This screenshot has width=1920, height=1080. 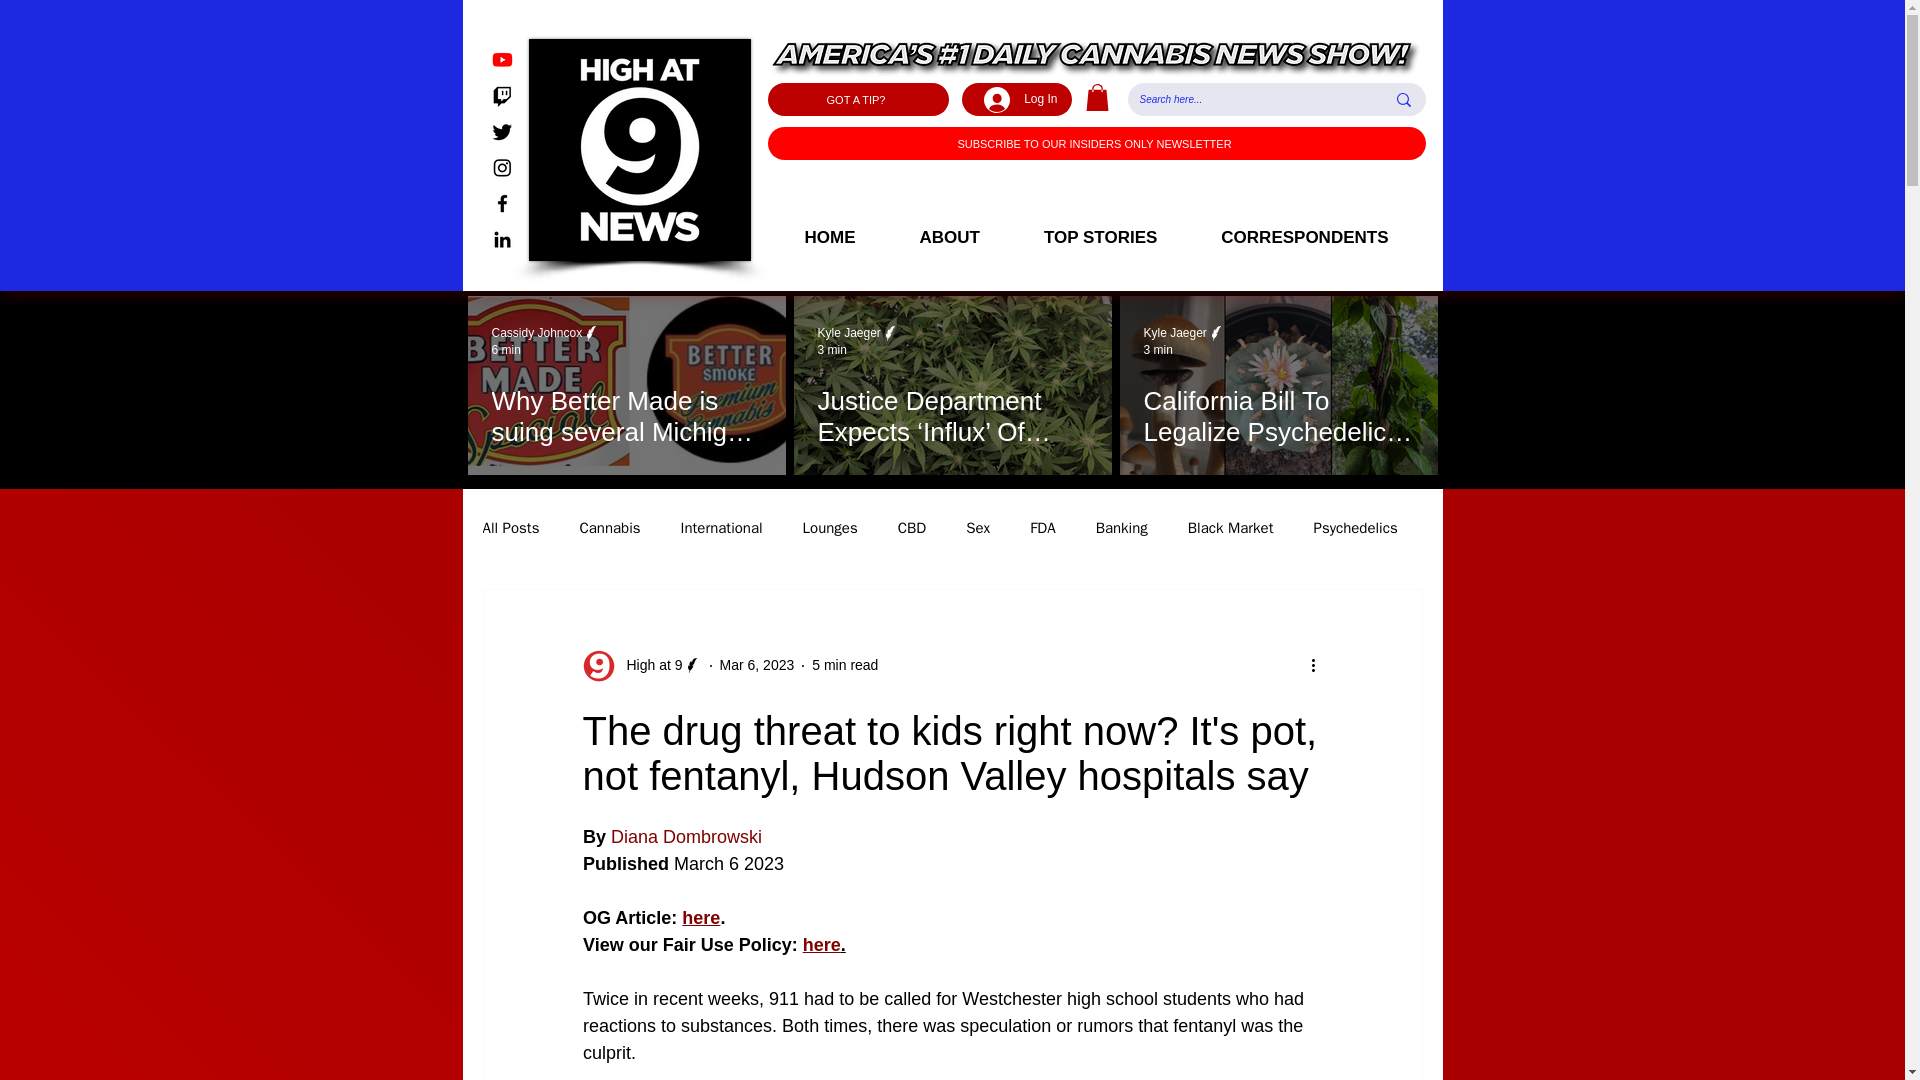 I want to click on FDA, so click(x=1042, y=528).